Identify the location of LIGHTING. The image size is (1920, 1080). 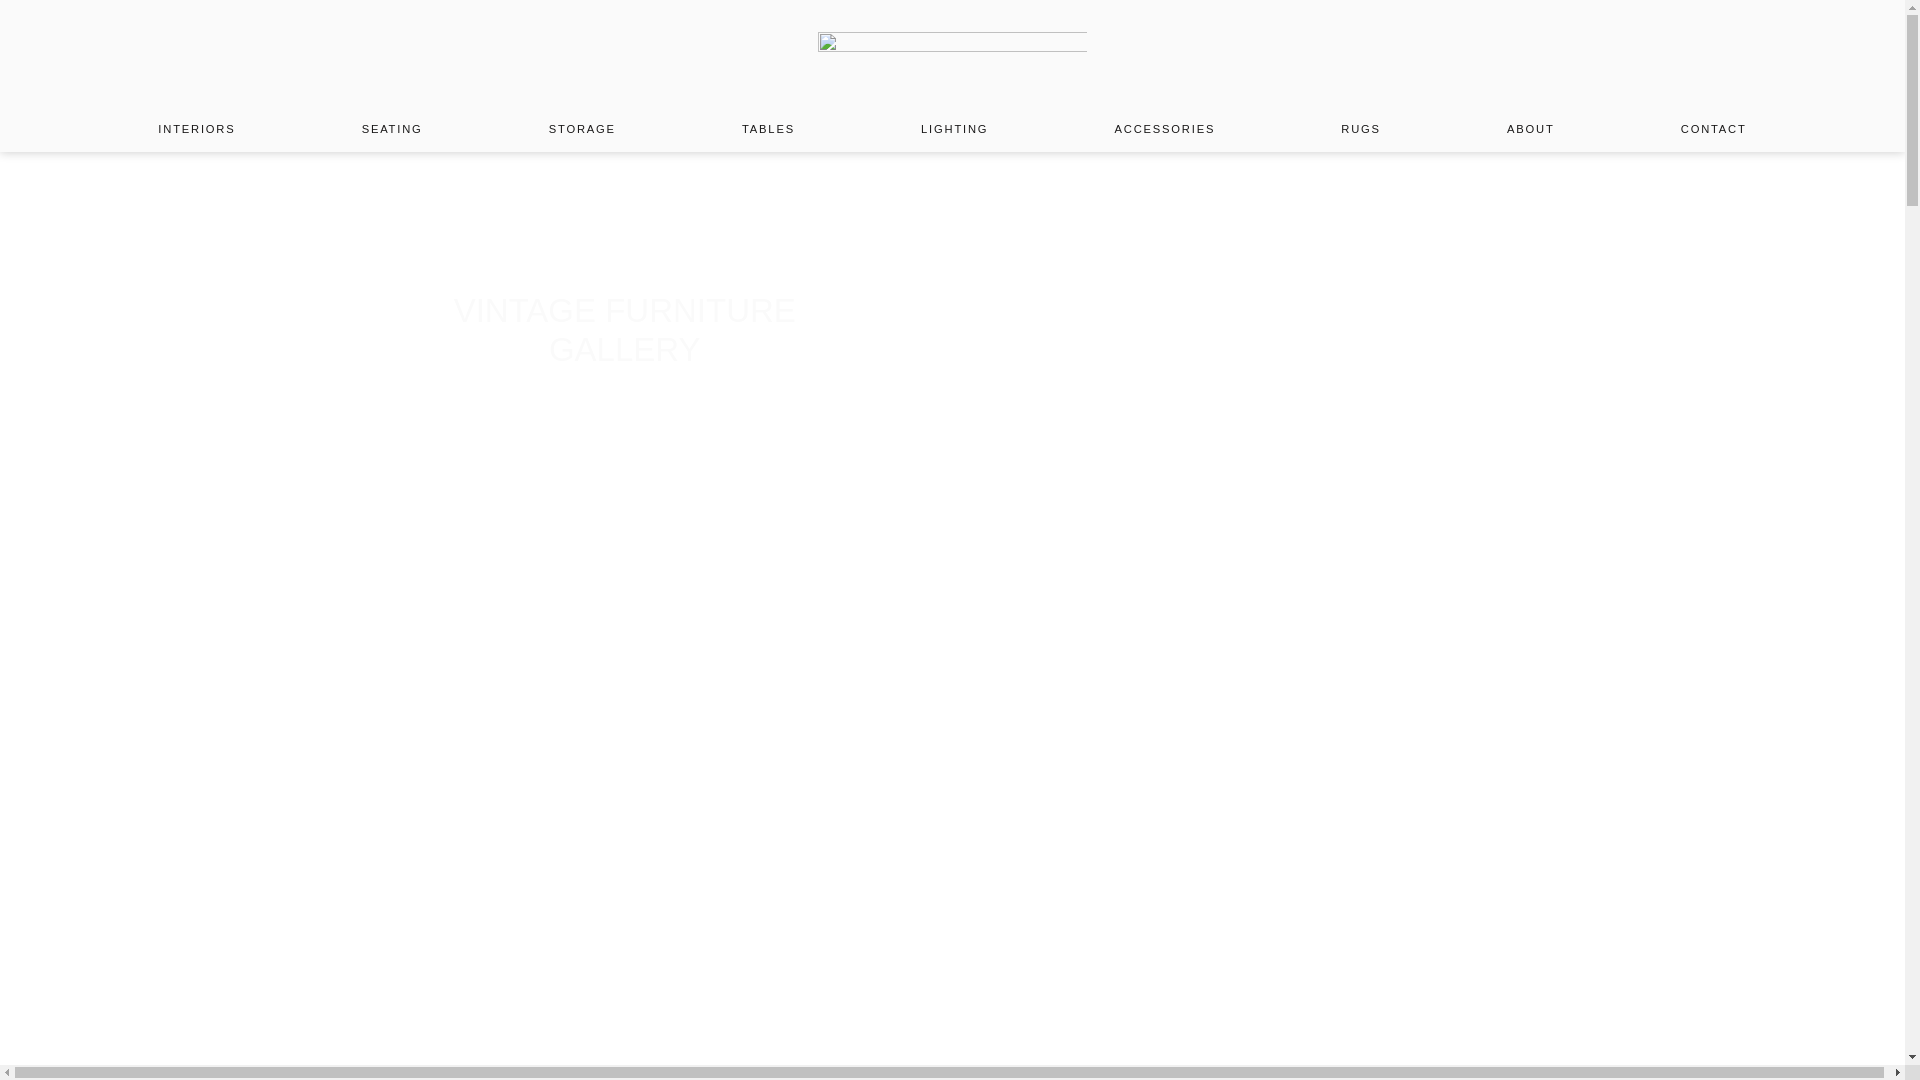
(954, 128).